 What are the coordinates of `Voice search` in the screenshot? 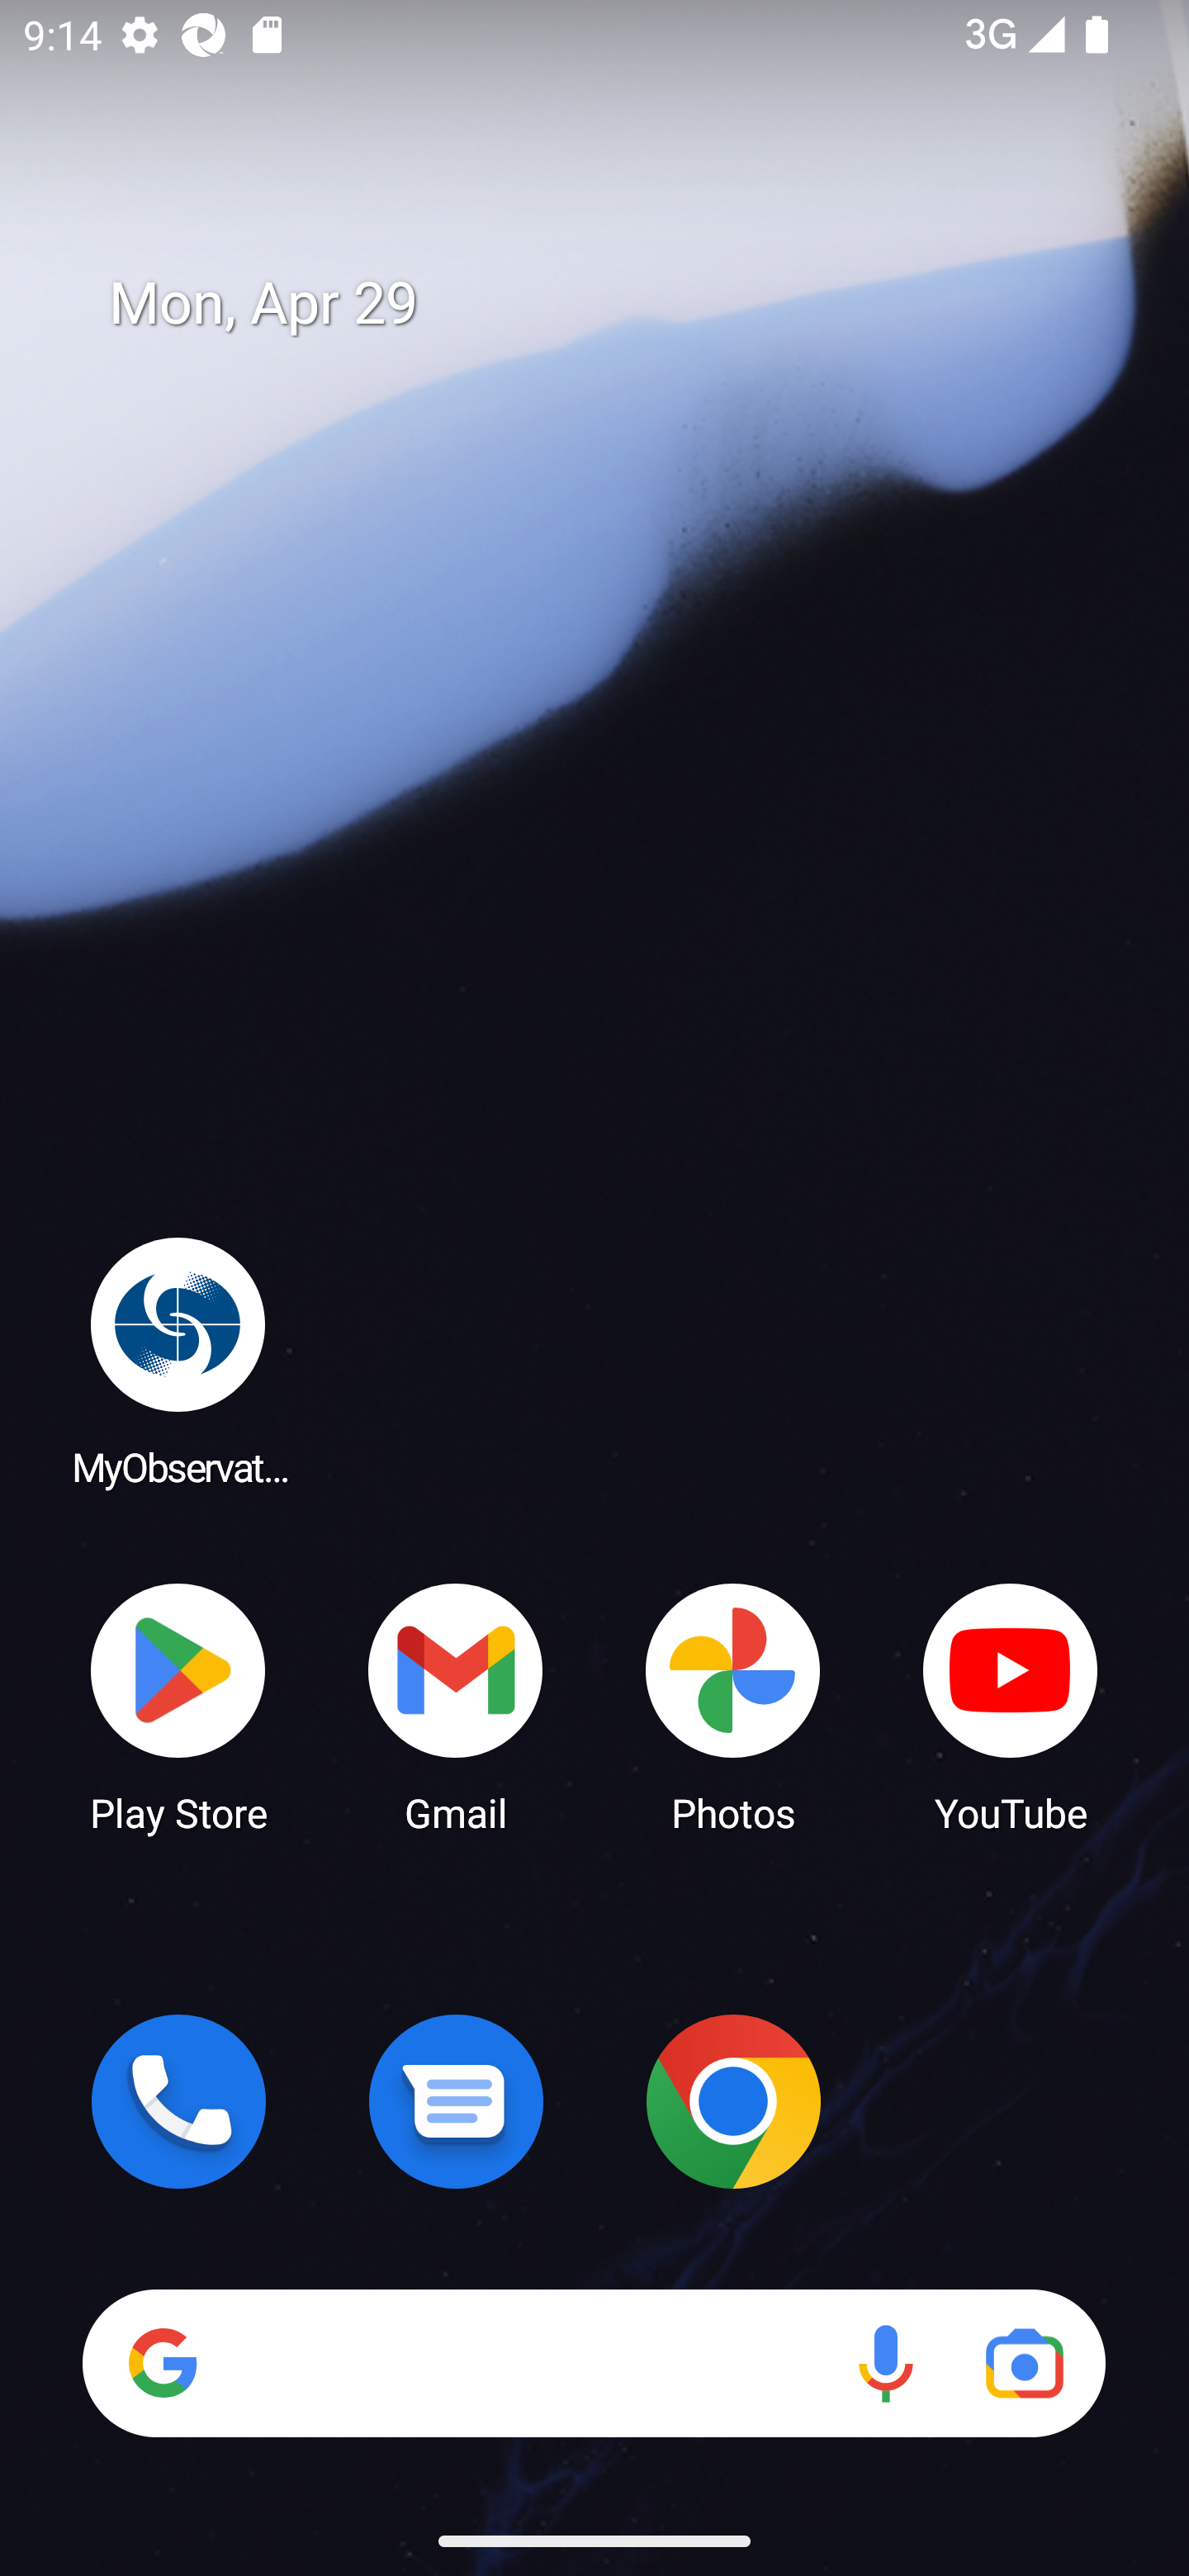 It's located at (885, 2363).